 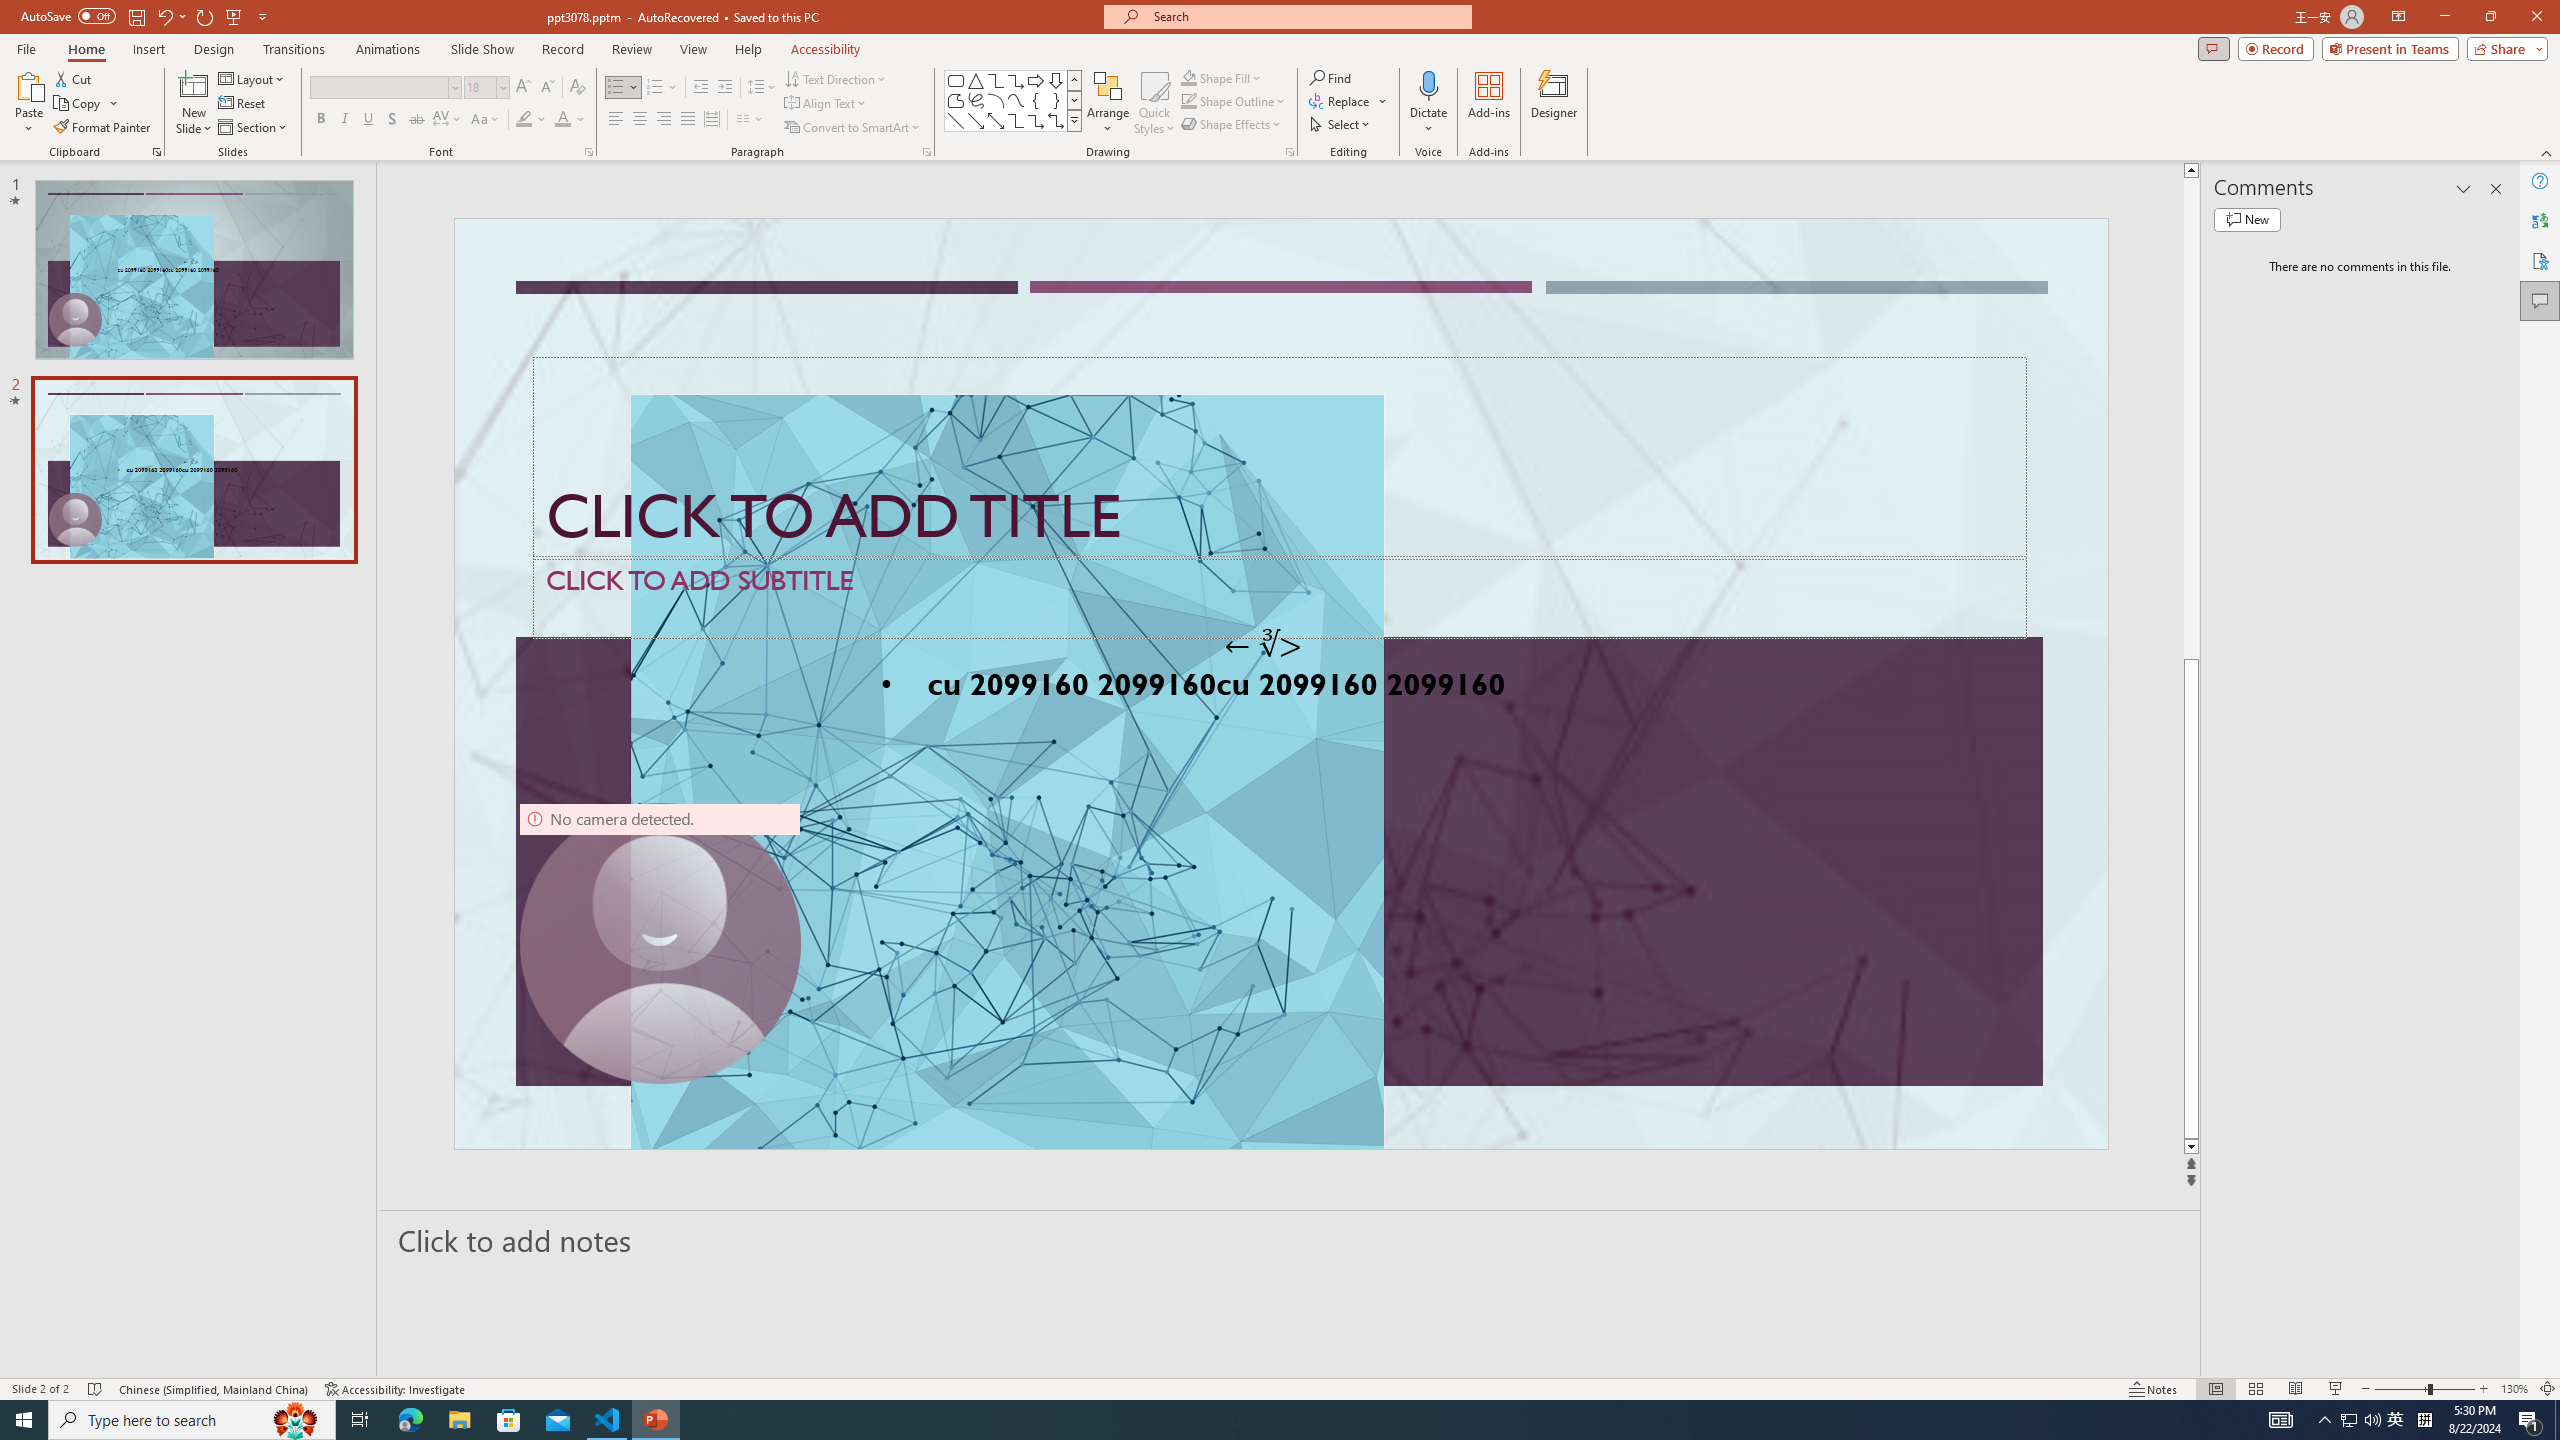 What do you see at coordinates (395, 1389) in the screenshot?
I see `Accessibility Checker Accessibility: Investigate` at bounding box center [395, 1389].